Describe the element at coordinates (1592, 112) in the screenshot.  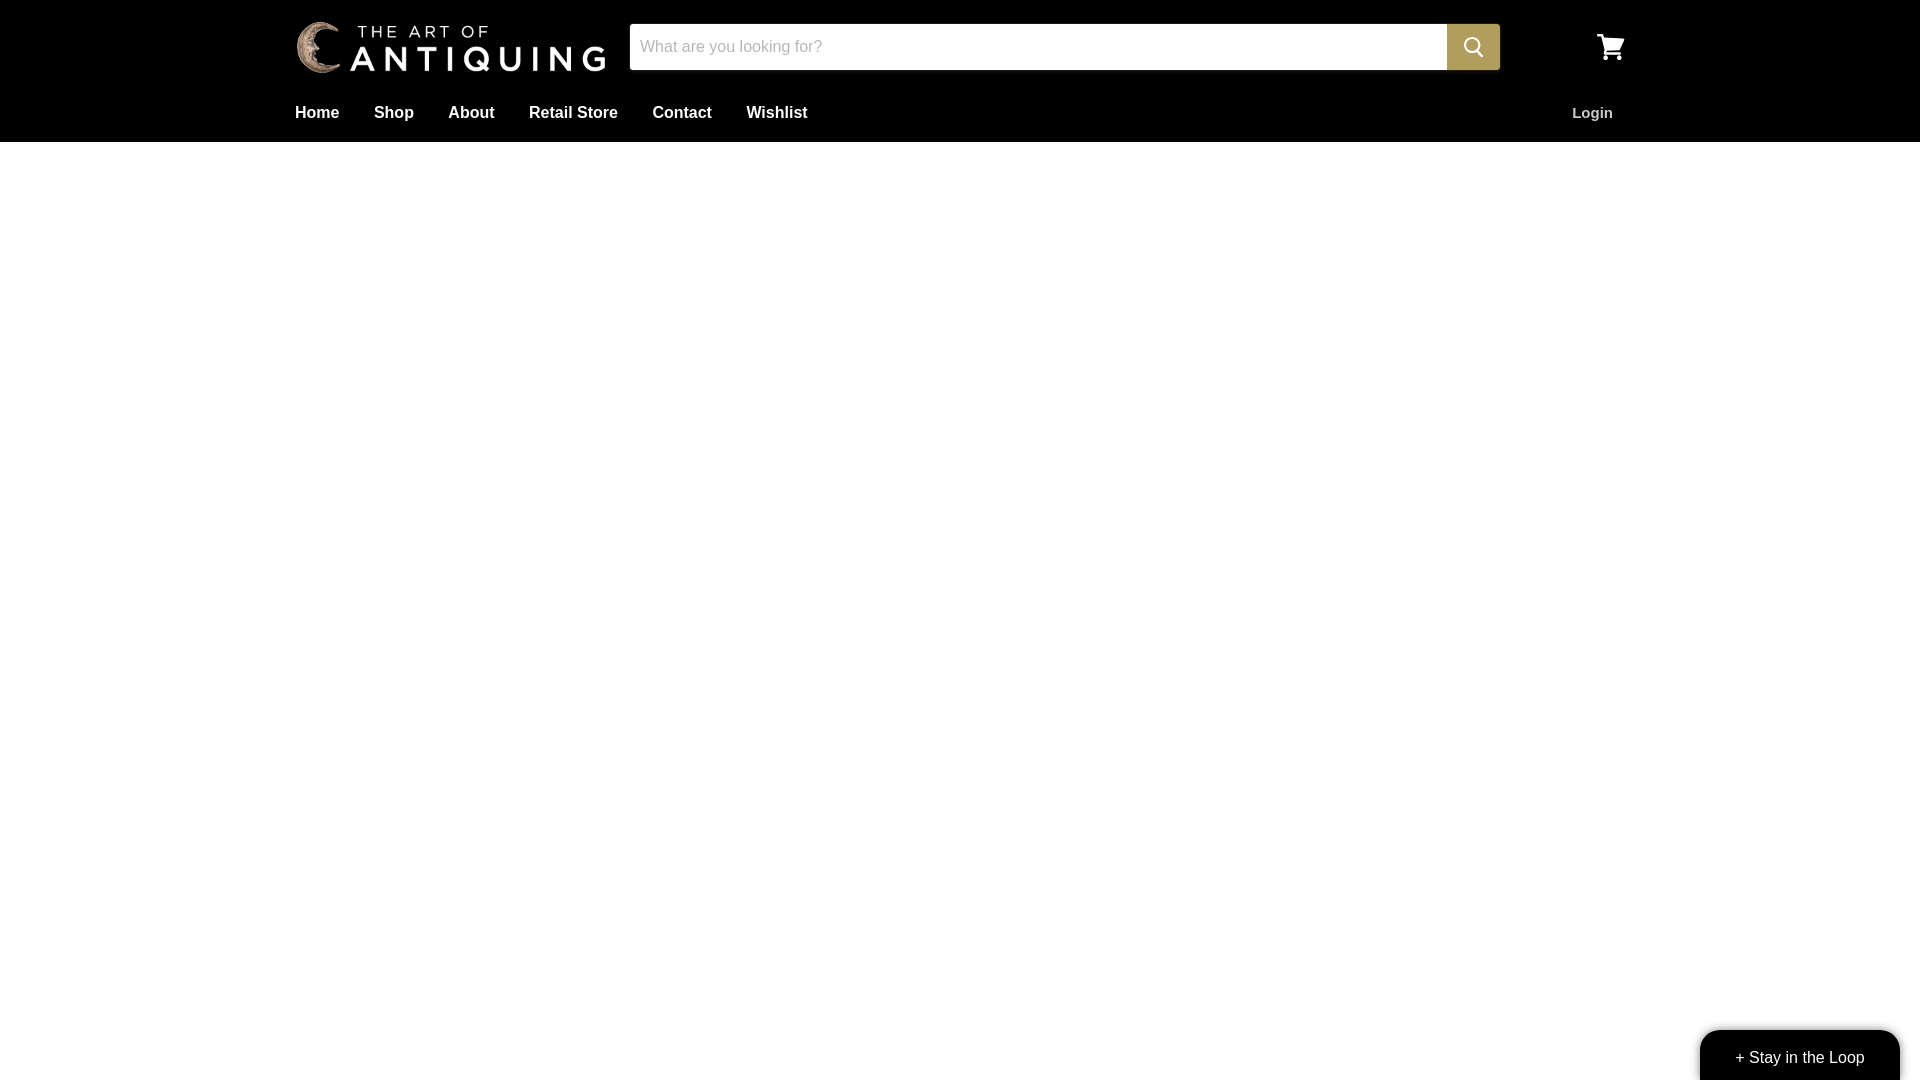
I see `Login` at that location.